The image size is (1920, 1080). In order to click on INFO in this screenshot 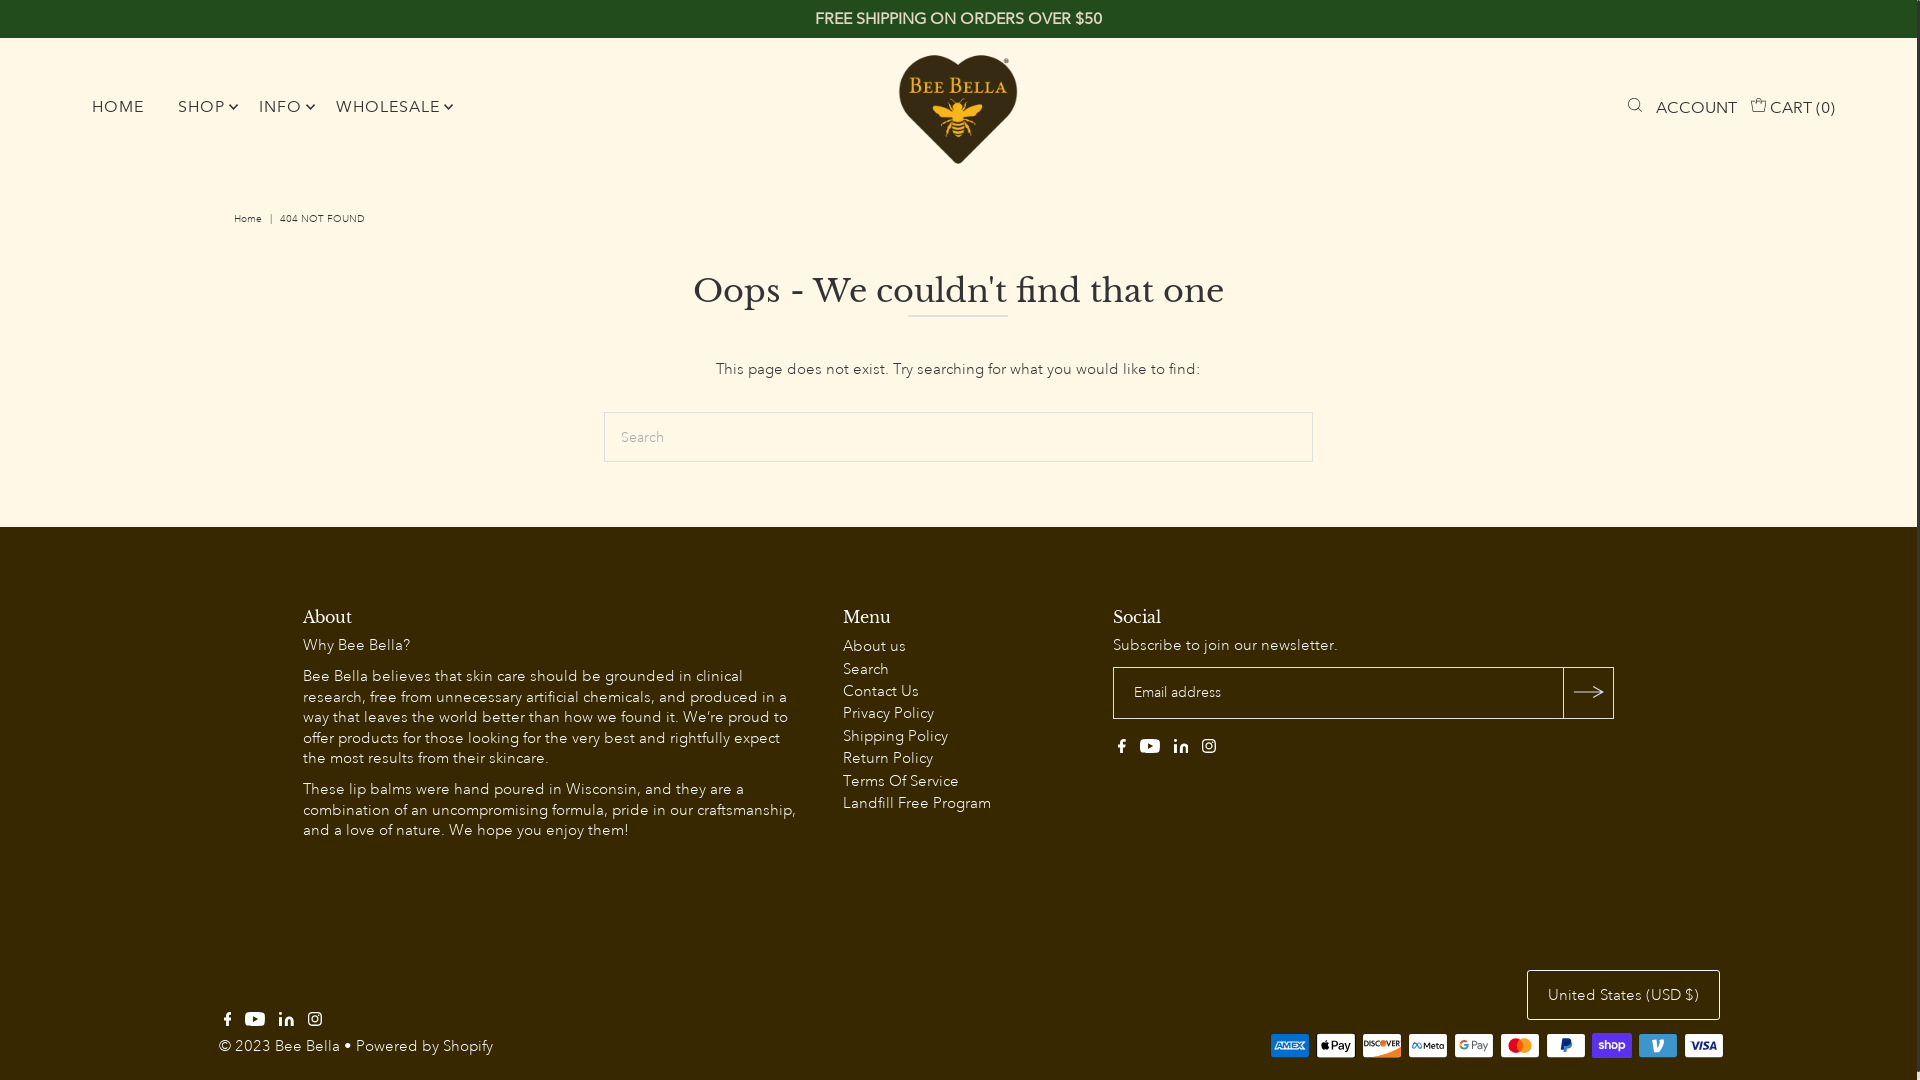, I will do `click(280, 107)`.